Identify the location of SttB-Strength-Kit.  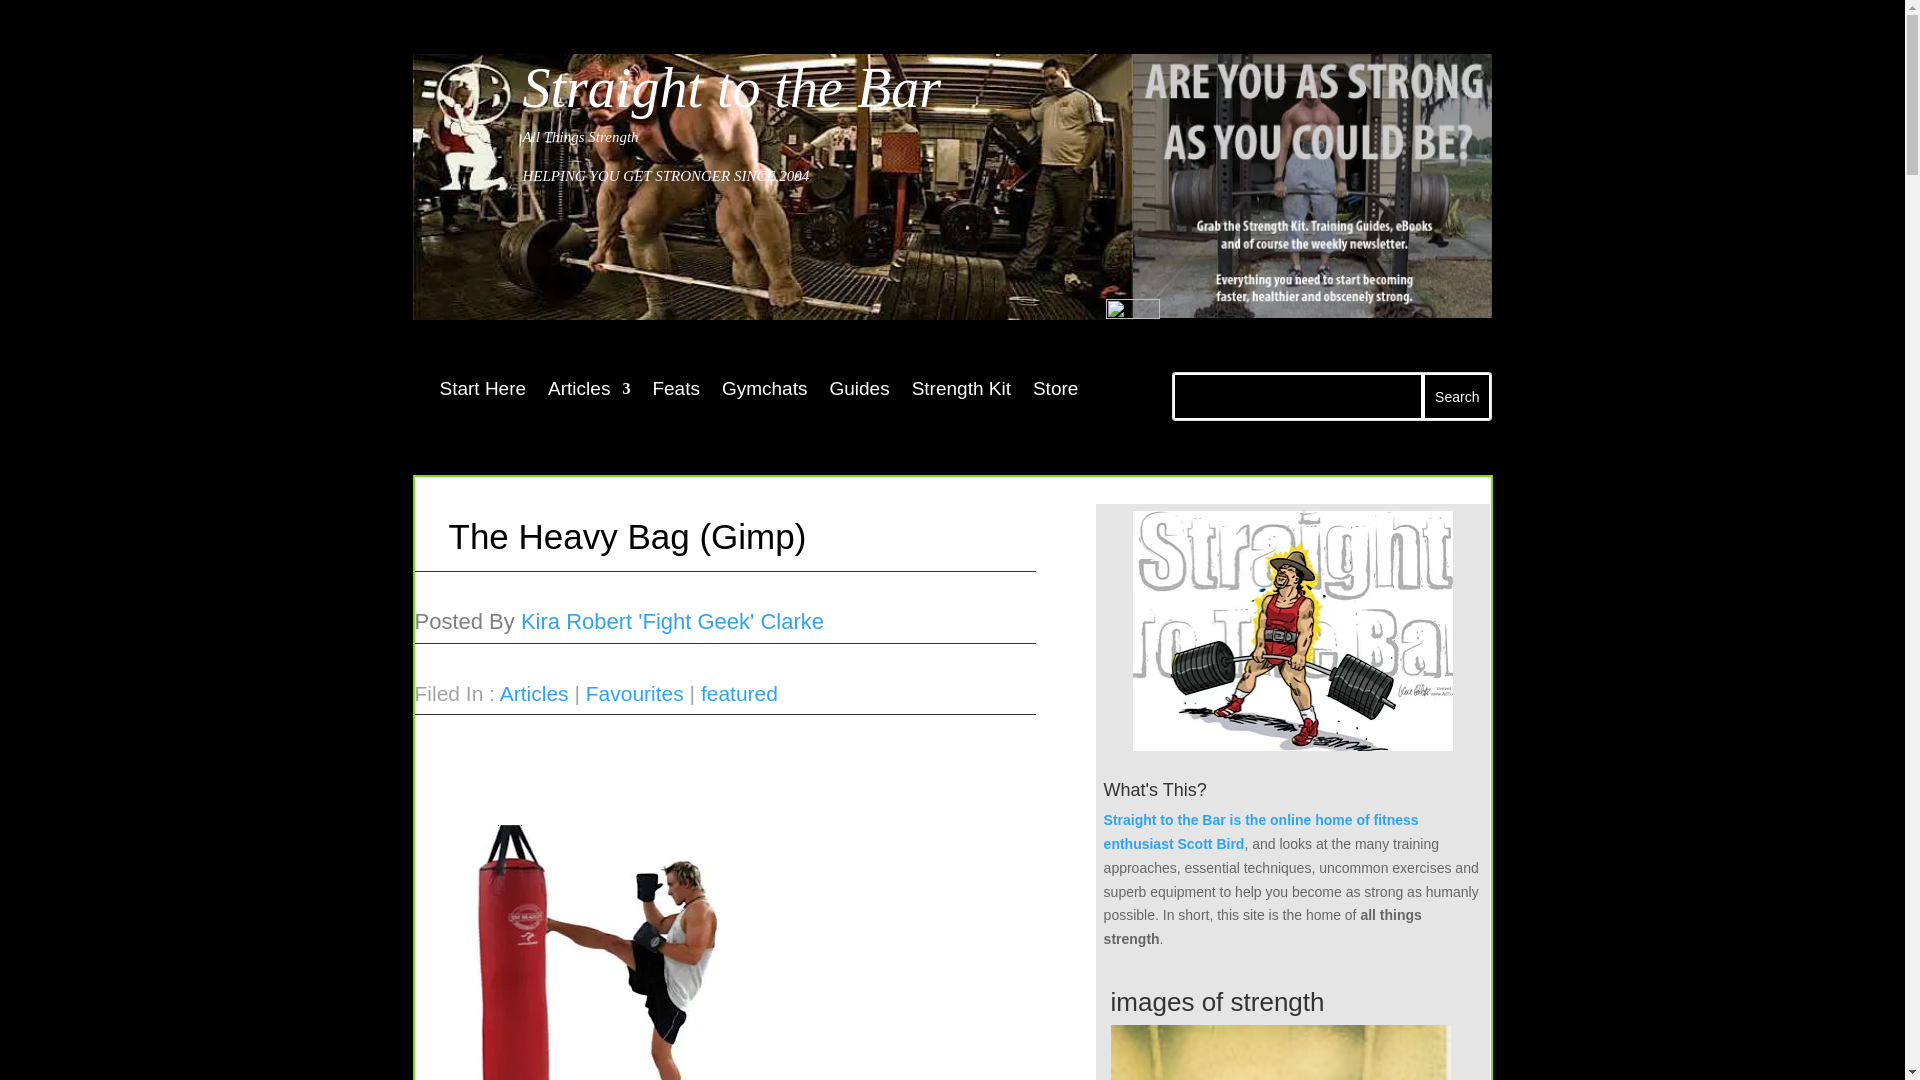
(1312, 186).